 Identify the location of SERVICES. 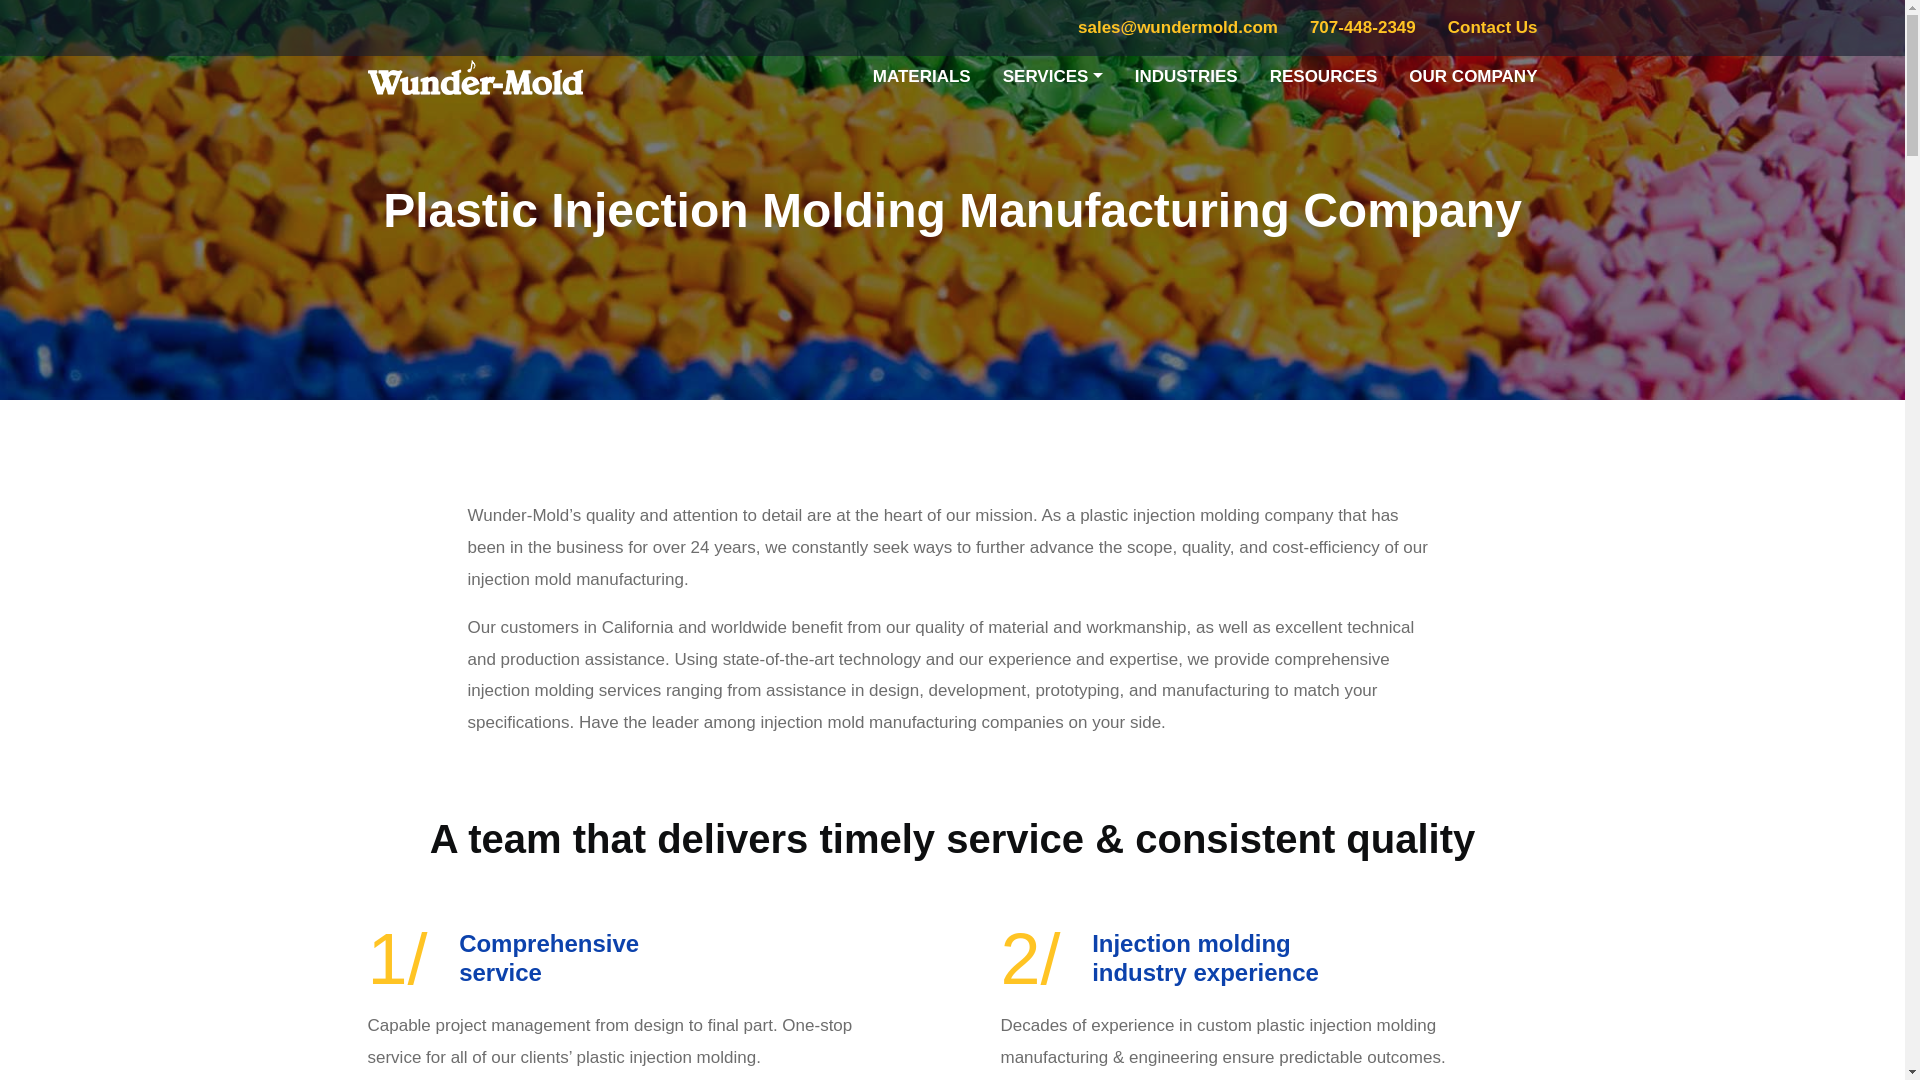
(1052, 76).